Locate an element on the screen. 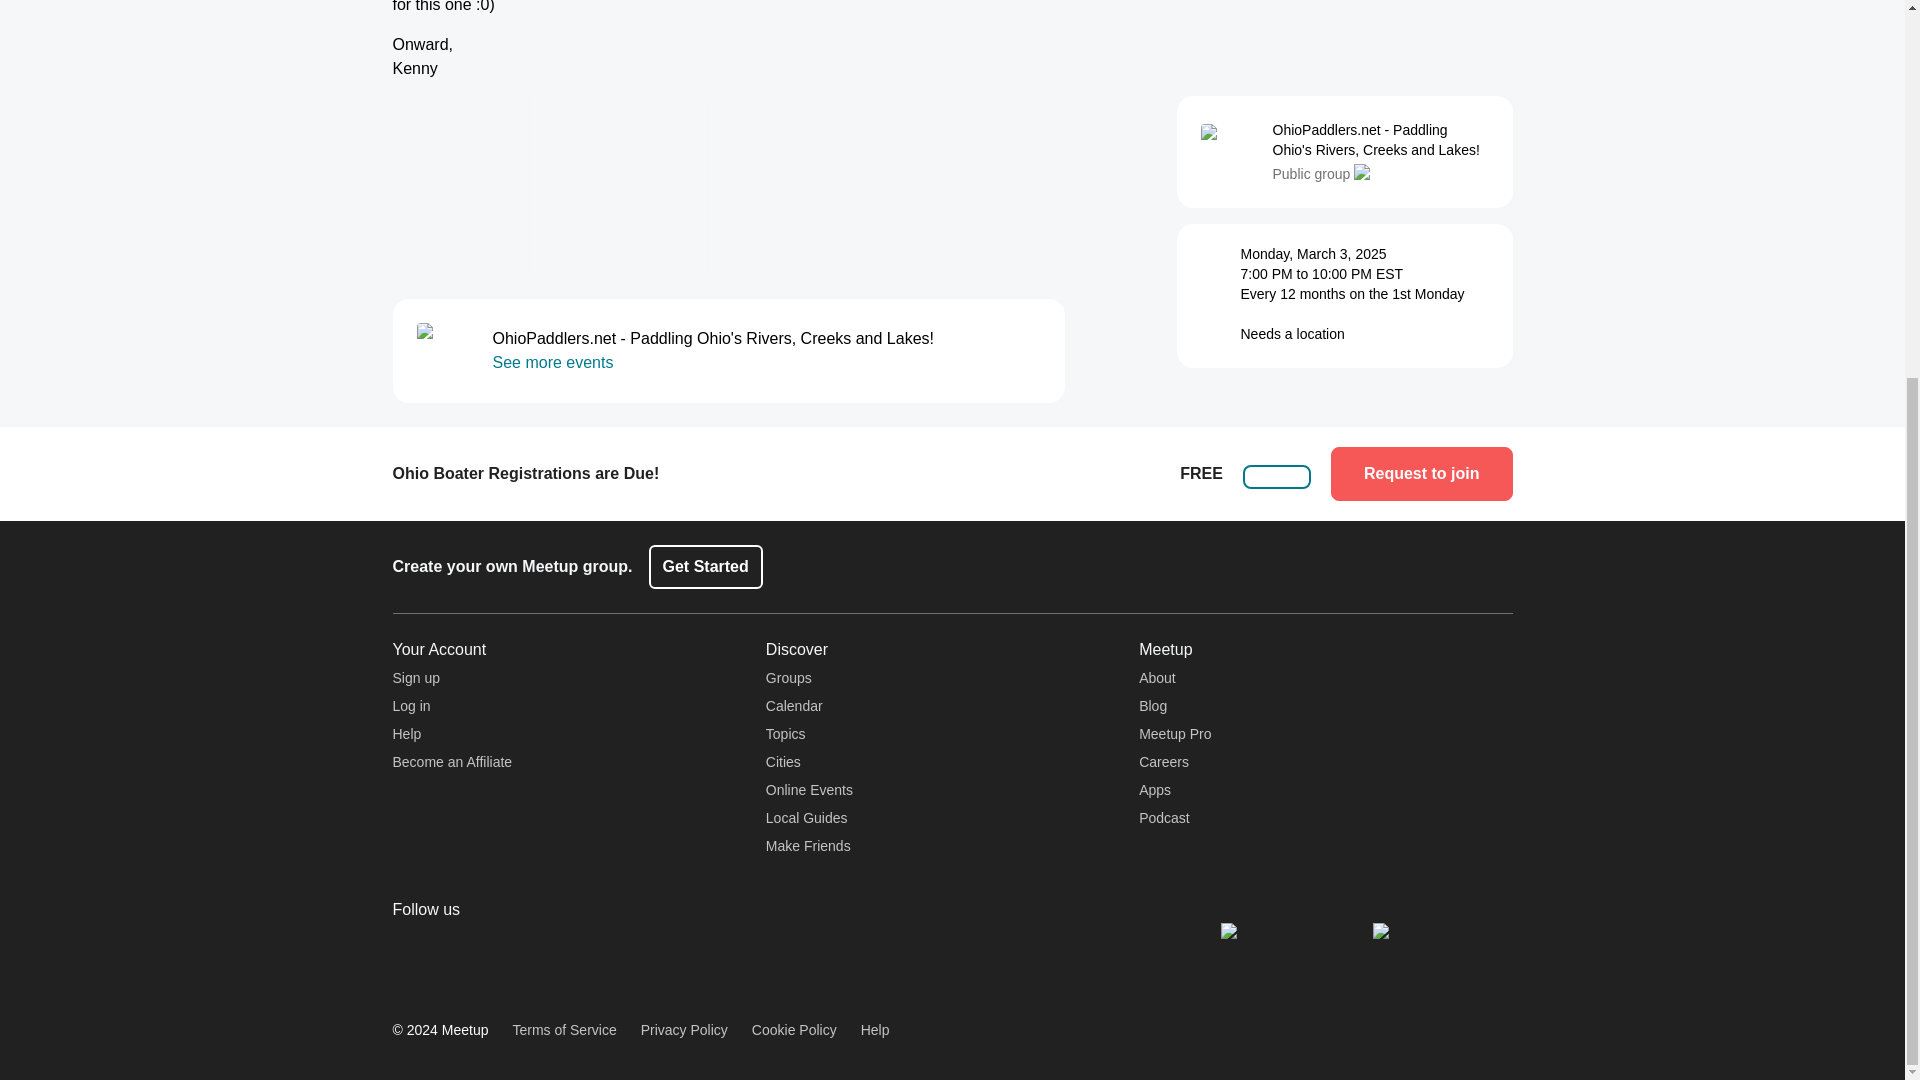 This screenshot has height=1080, width=1920. Privacy Policy is located at coordinates (684, 1030).